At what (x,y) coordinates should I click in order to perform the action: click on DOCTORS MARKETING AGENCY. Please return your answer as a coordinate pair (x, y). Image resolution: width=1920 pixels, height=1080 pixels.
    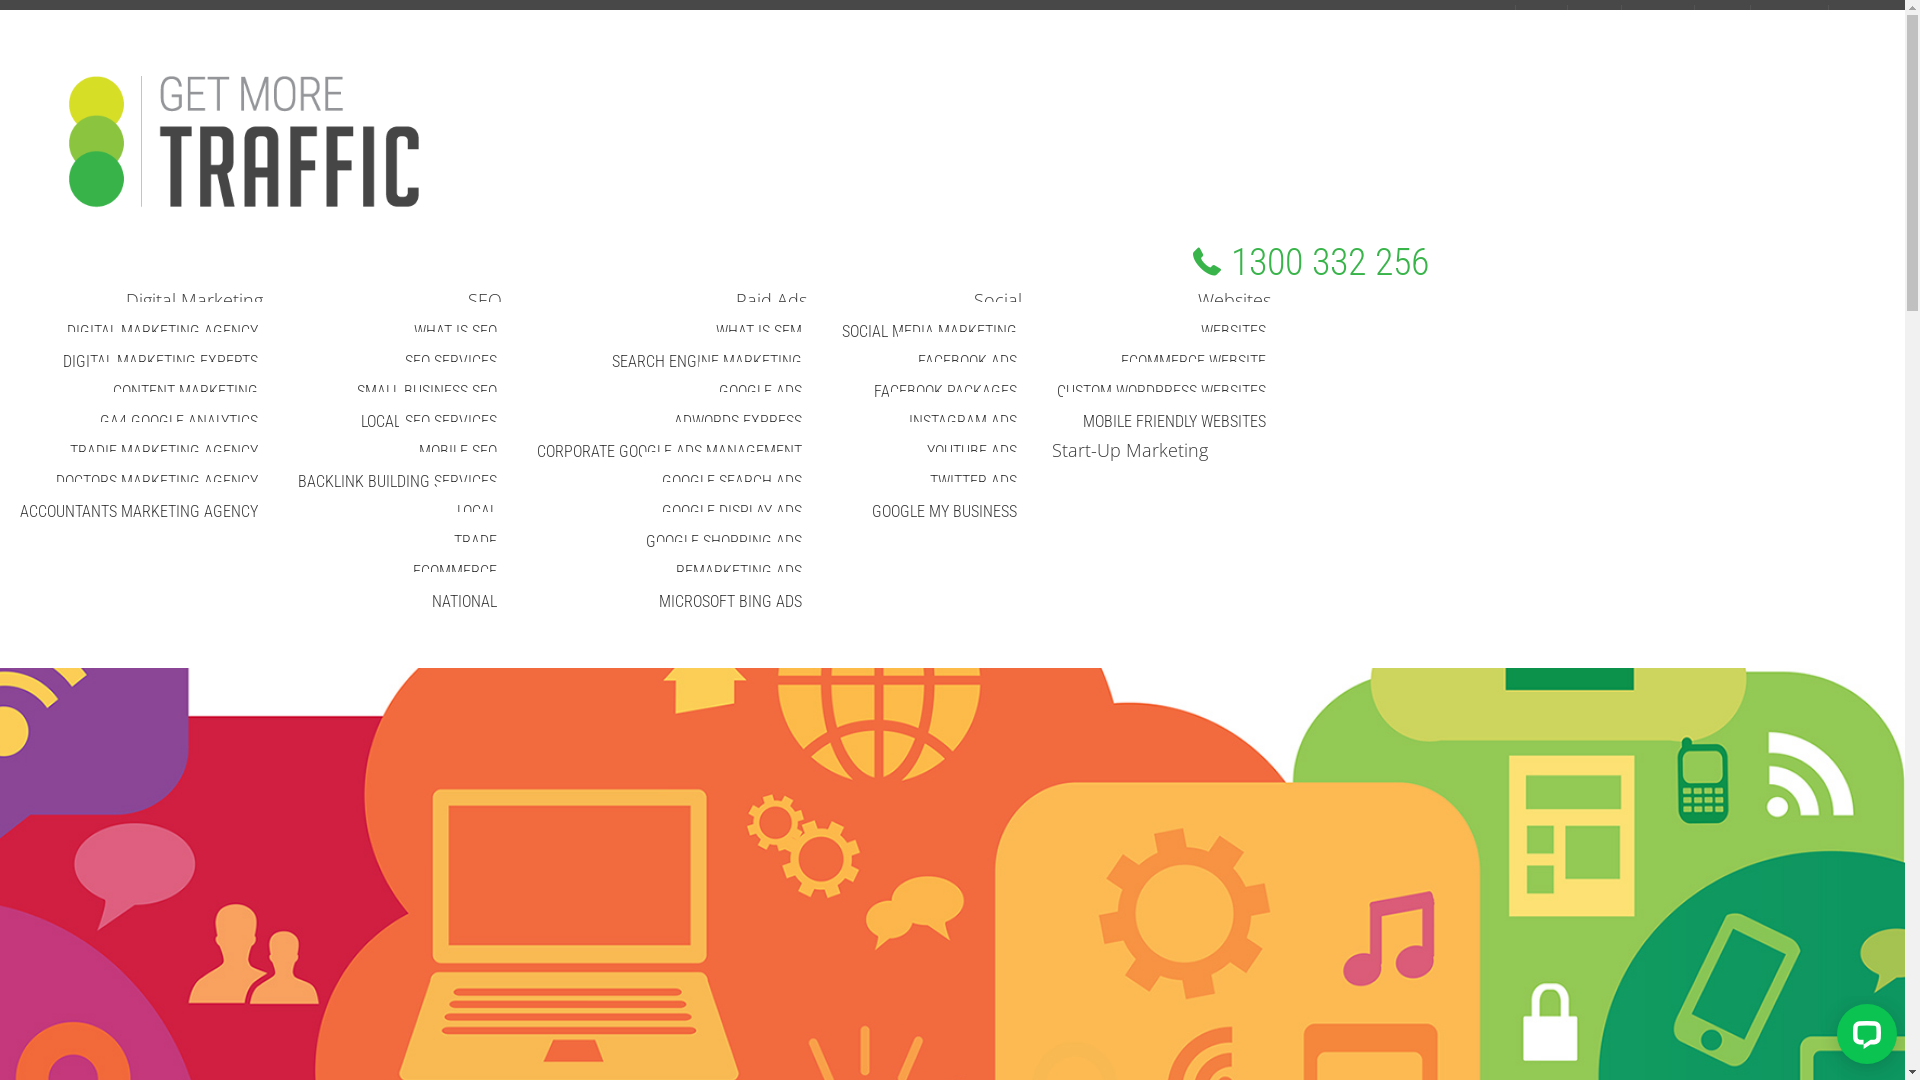
    Looking at the image, I should click on (157, 482).